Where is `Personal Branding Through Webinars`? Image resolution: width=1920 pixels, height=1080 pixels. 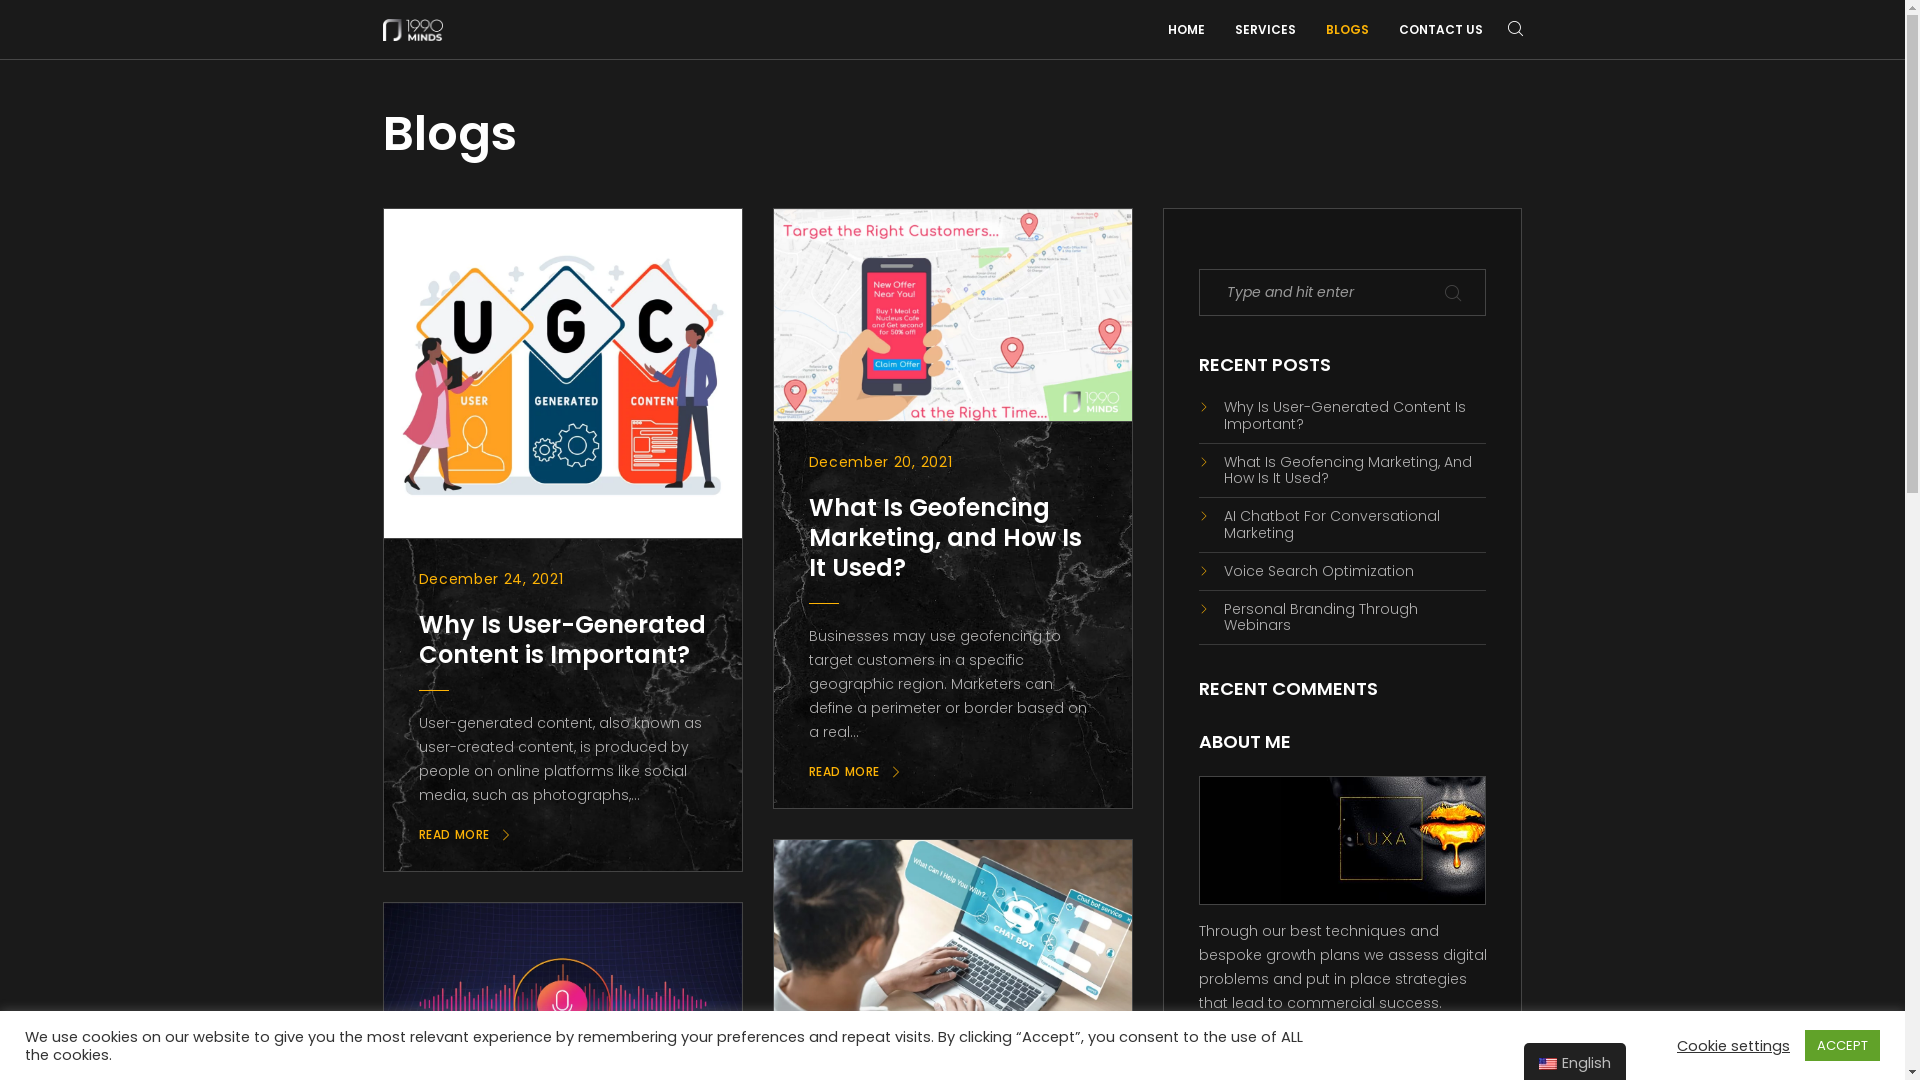
Personal Branding Through Webinars is located at coordinates (1342, 618).